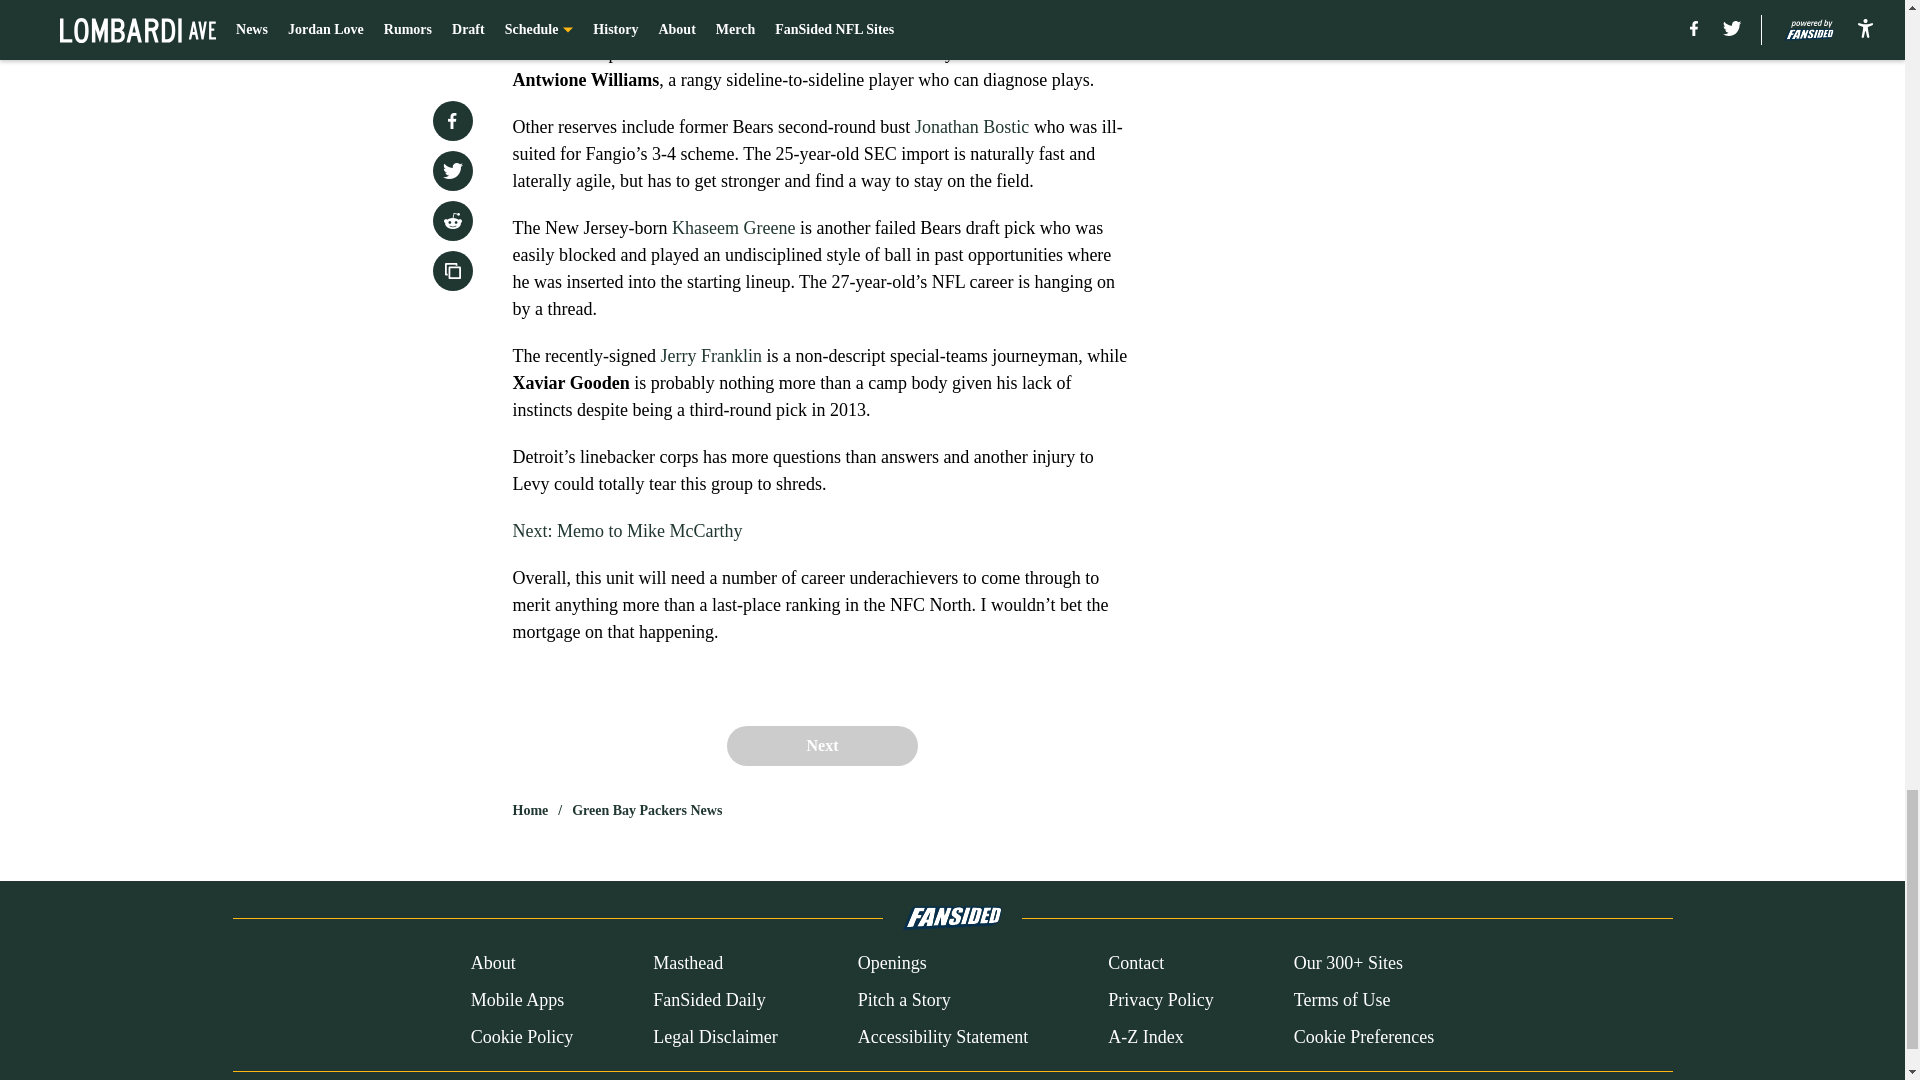  What do you see at coordinates (821, 745) in the screenshot?
I see `Next` at bounding box center [821, 745].